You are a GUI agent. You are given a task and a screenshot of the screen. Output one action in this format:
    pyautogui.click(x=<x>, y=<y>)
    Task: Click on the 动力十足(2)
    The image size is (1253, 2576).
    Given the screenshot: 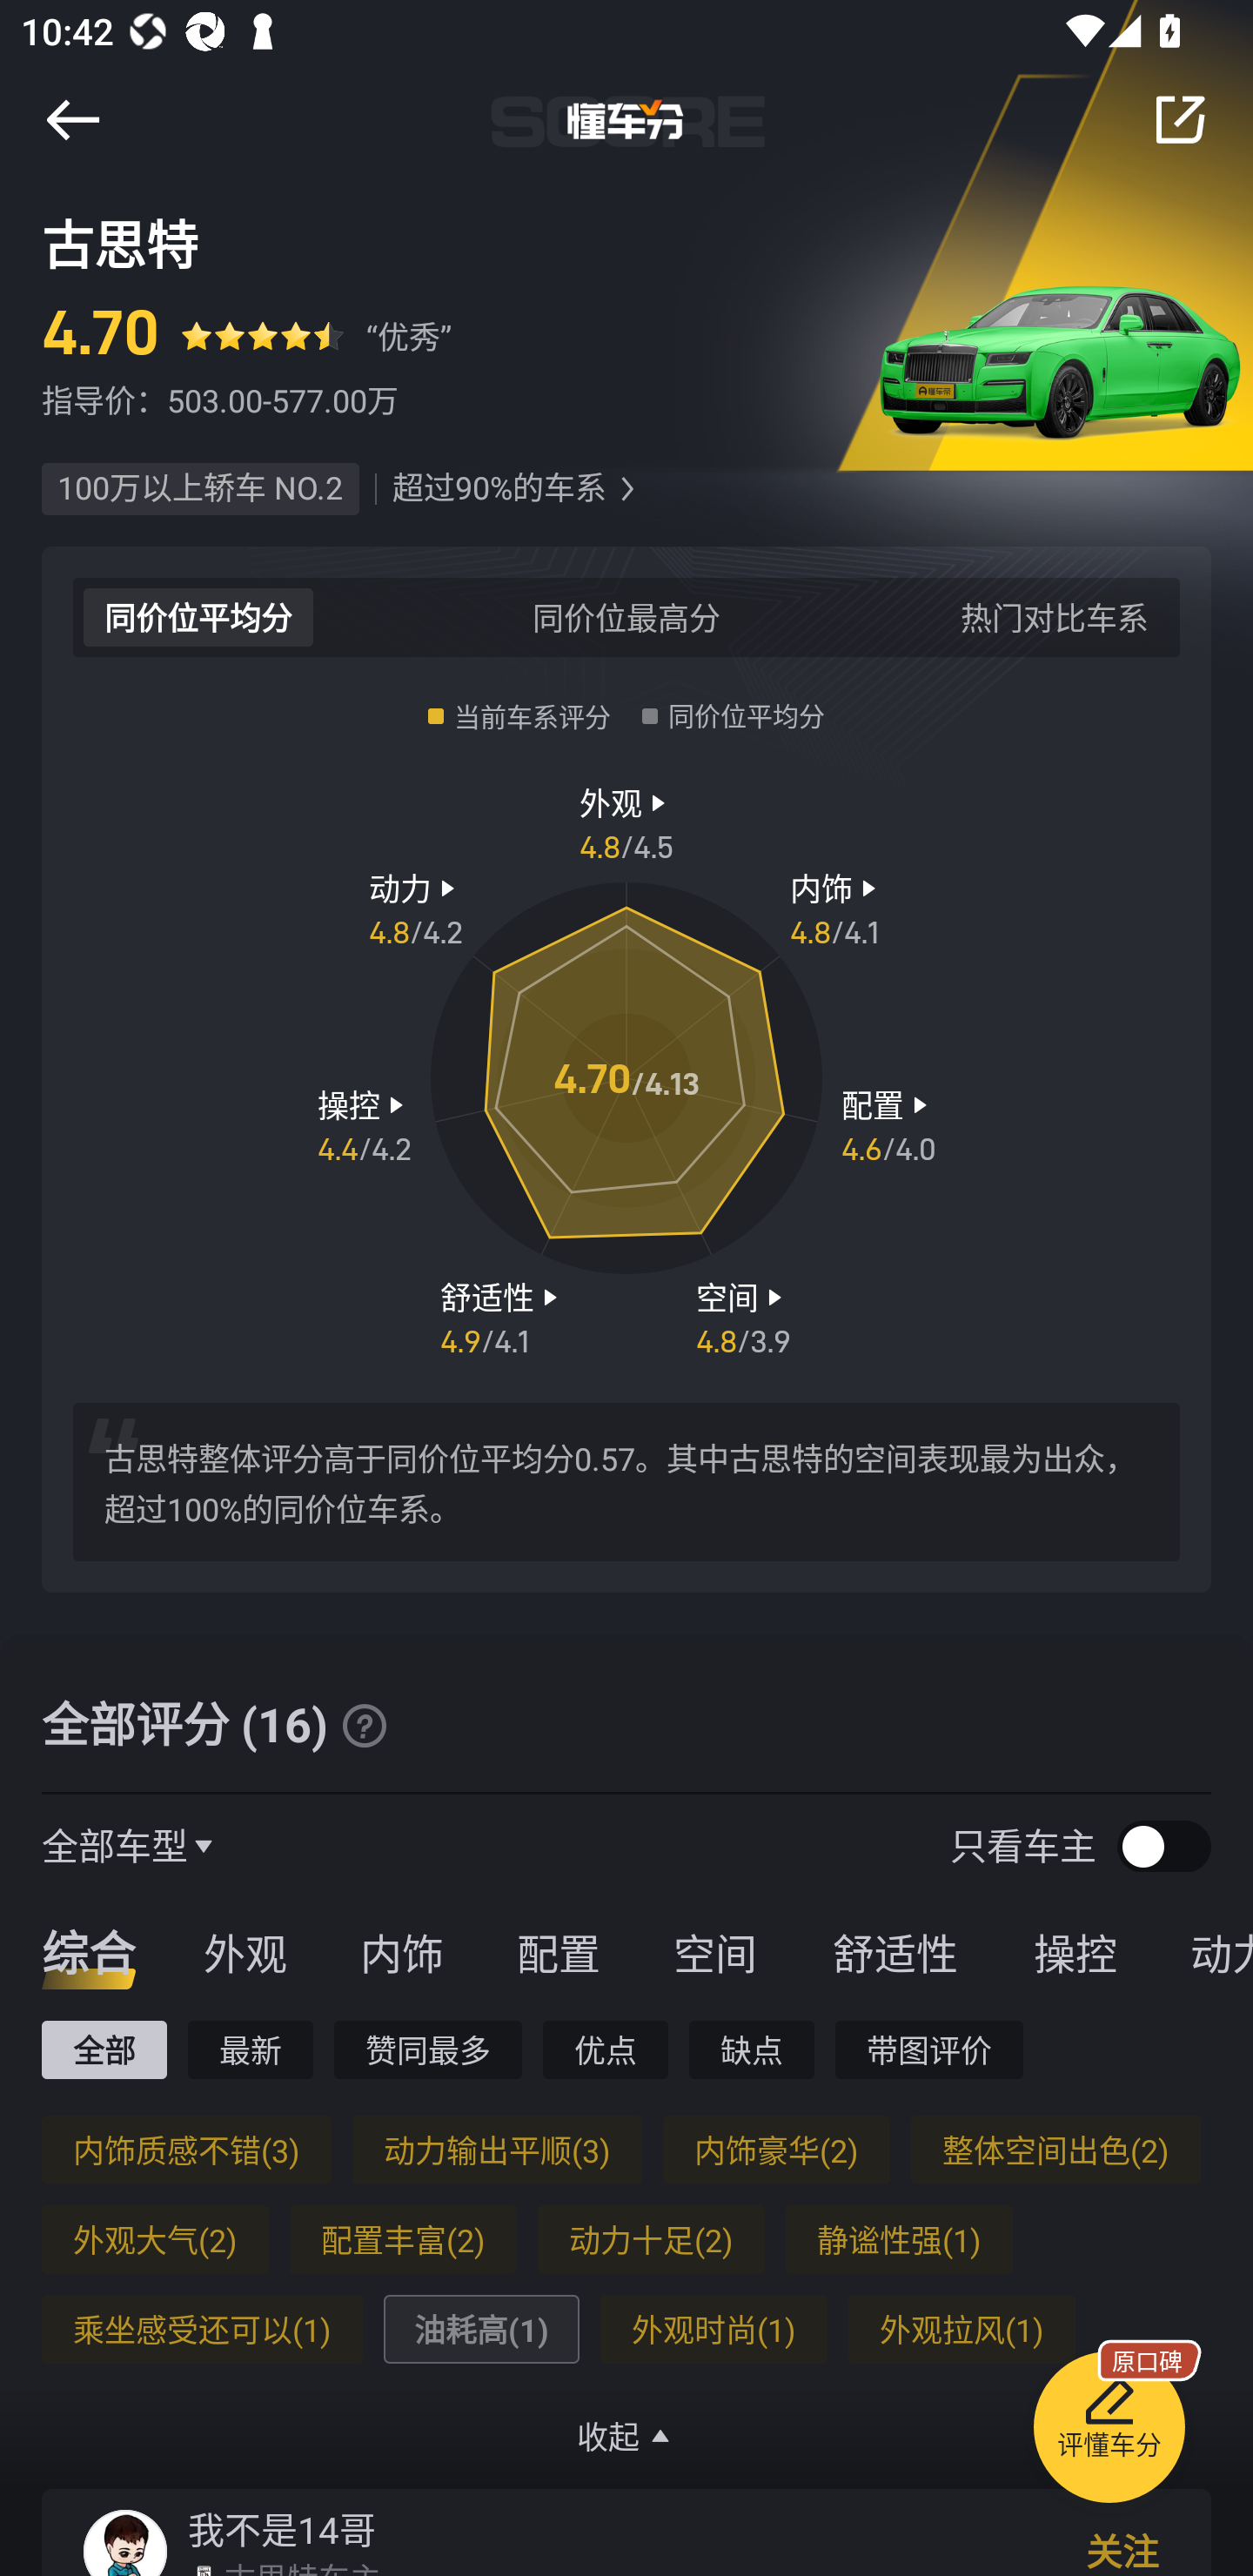 What is the action you would take?
    pyautogui.click(x=651, y=2239)
    